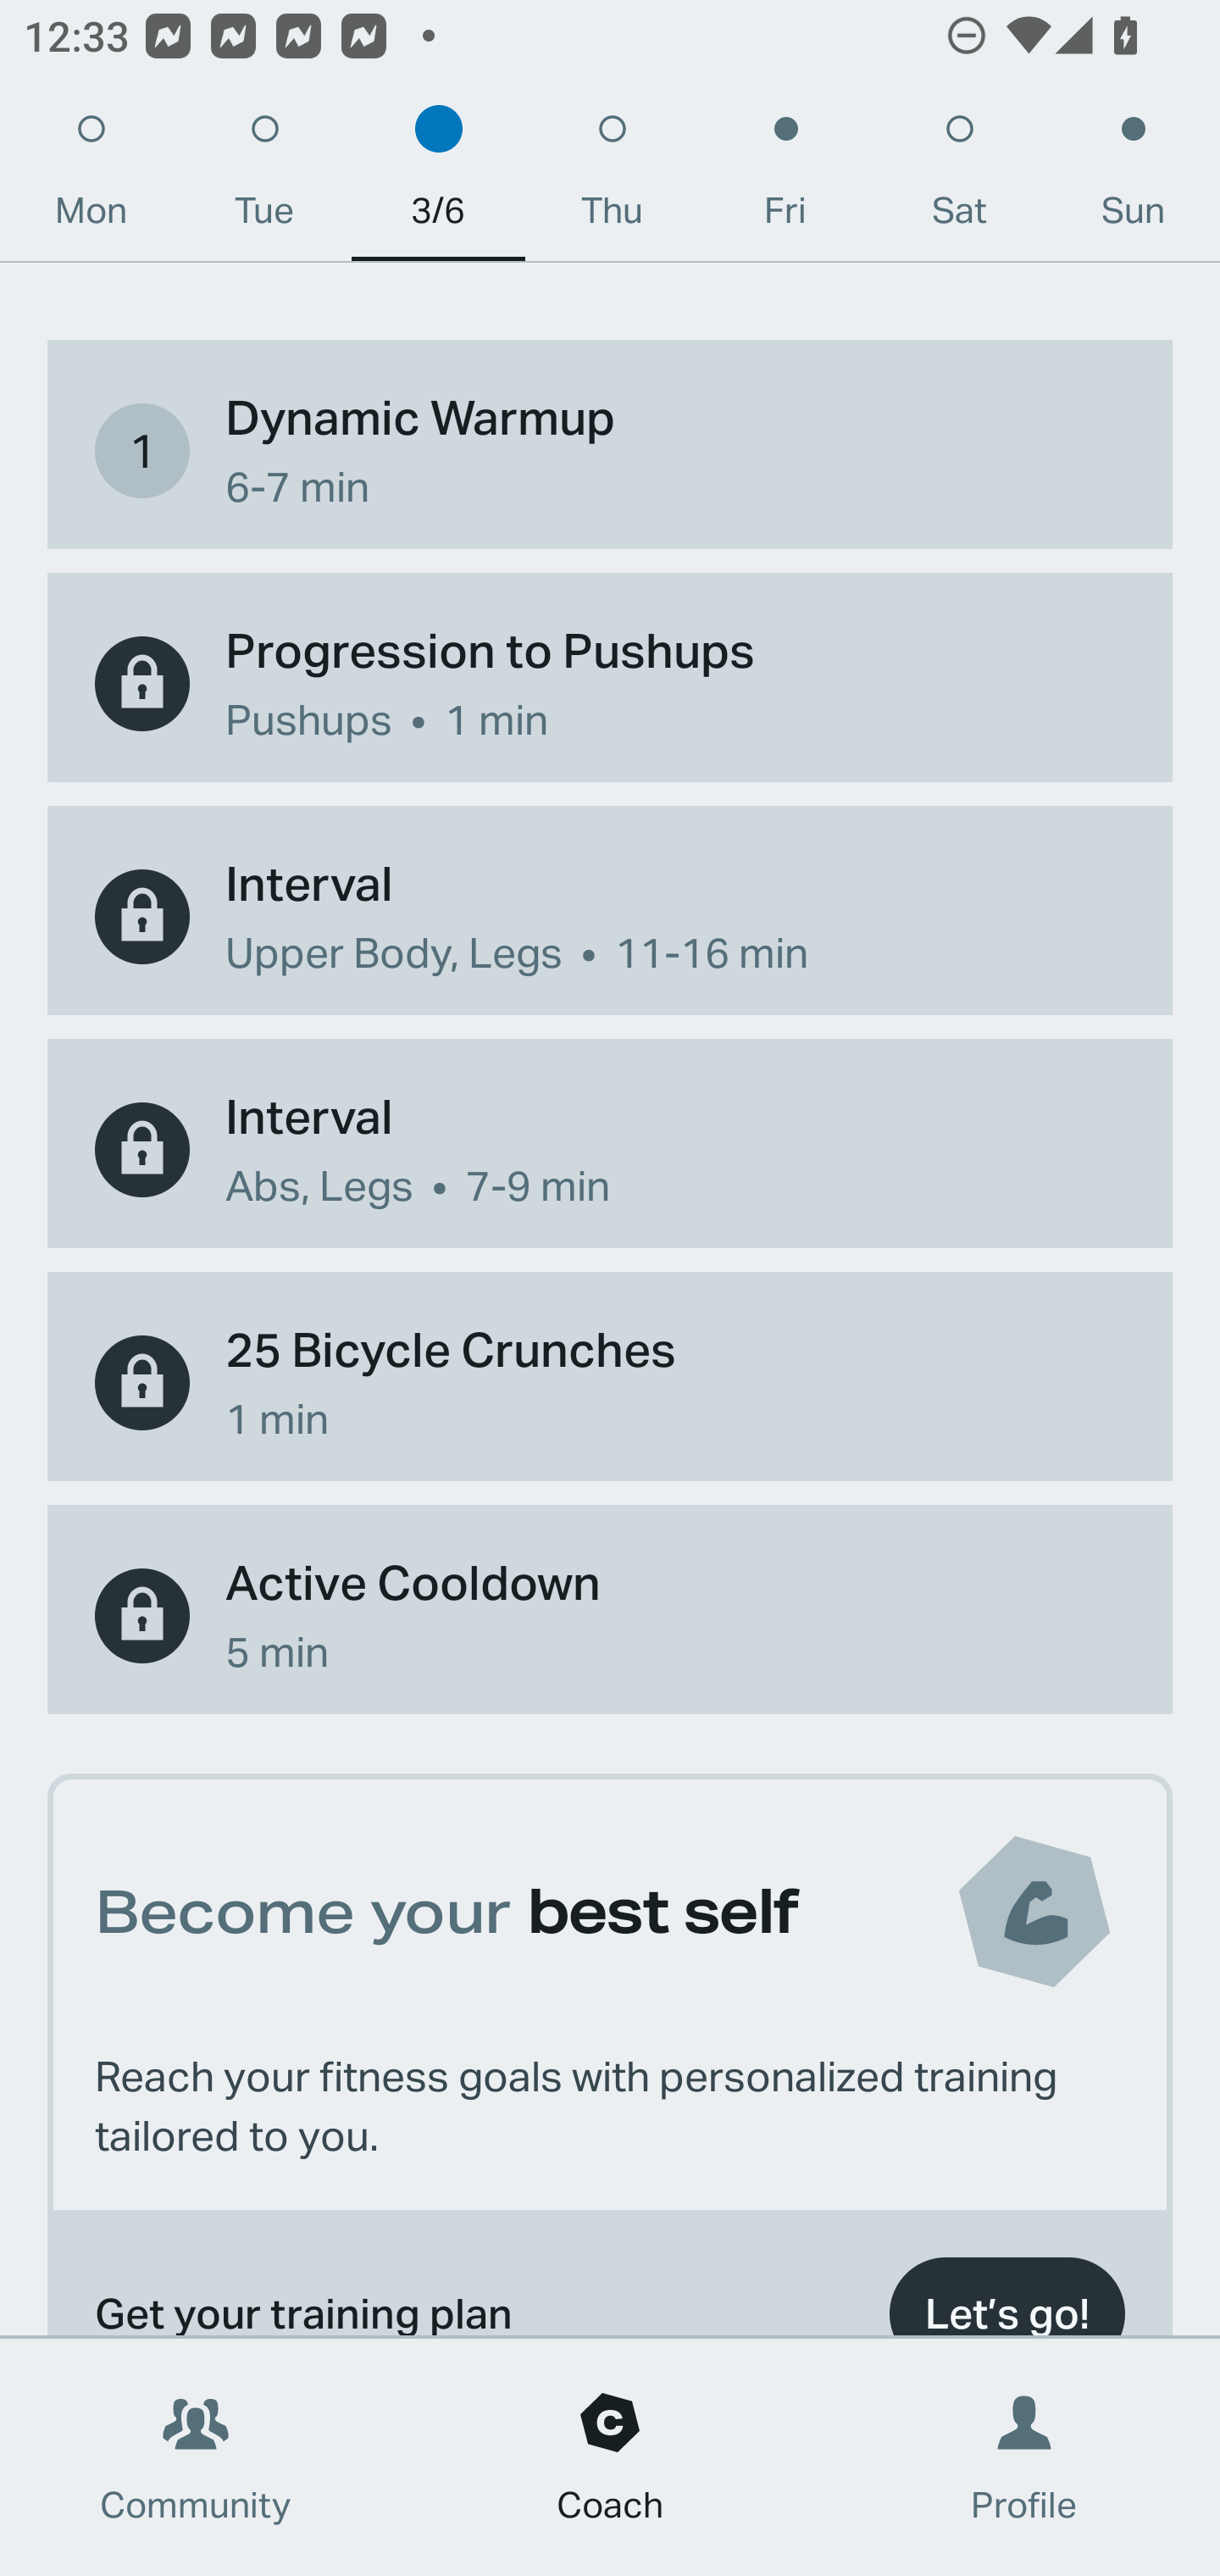  I want to click on Interval Upper Body, Legs  •  11-16 min, so click(610, 917).